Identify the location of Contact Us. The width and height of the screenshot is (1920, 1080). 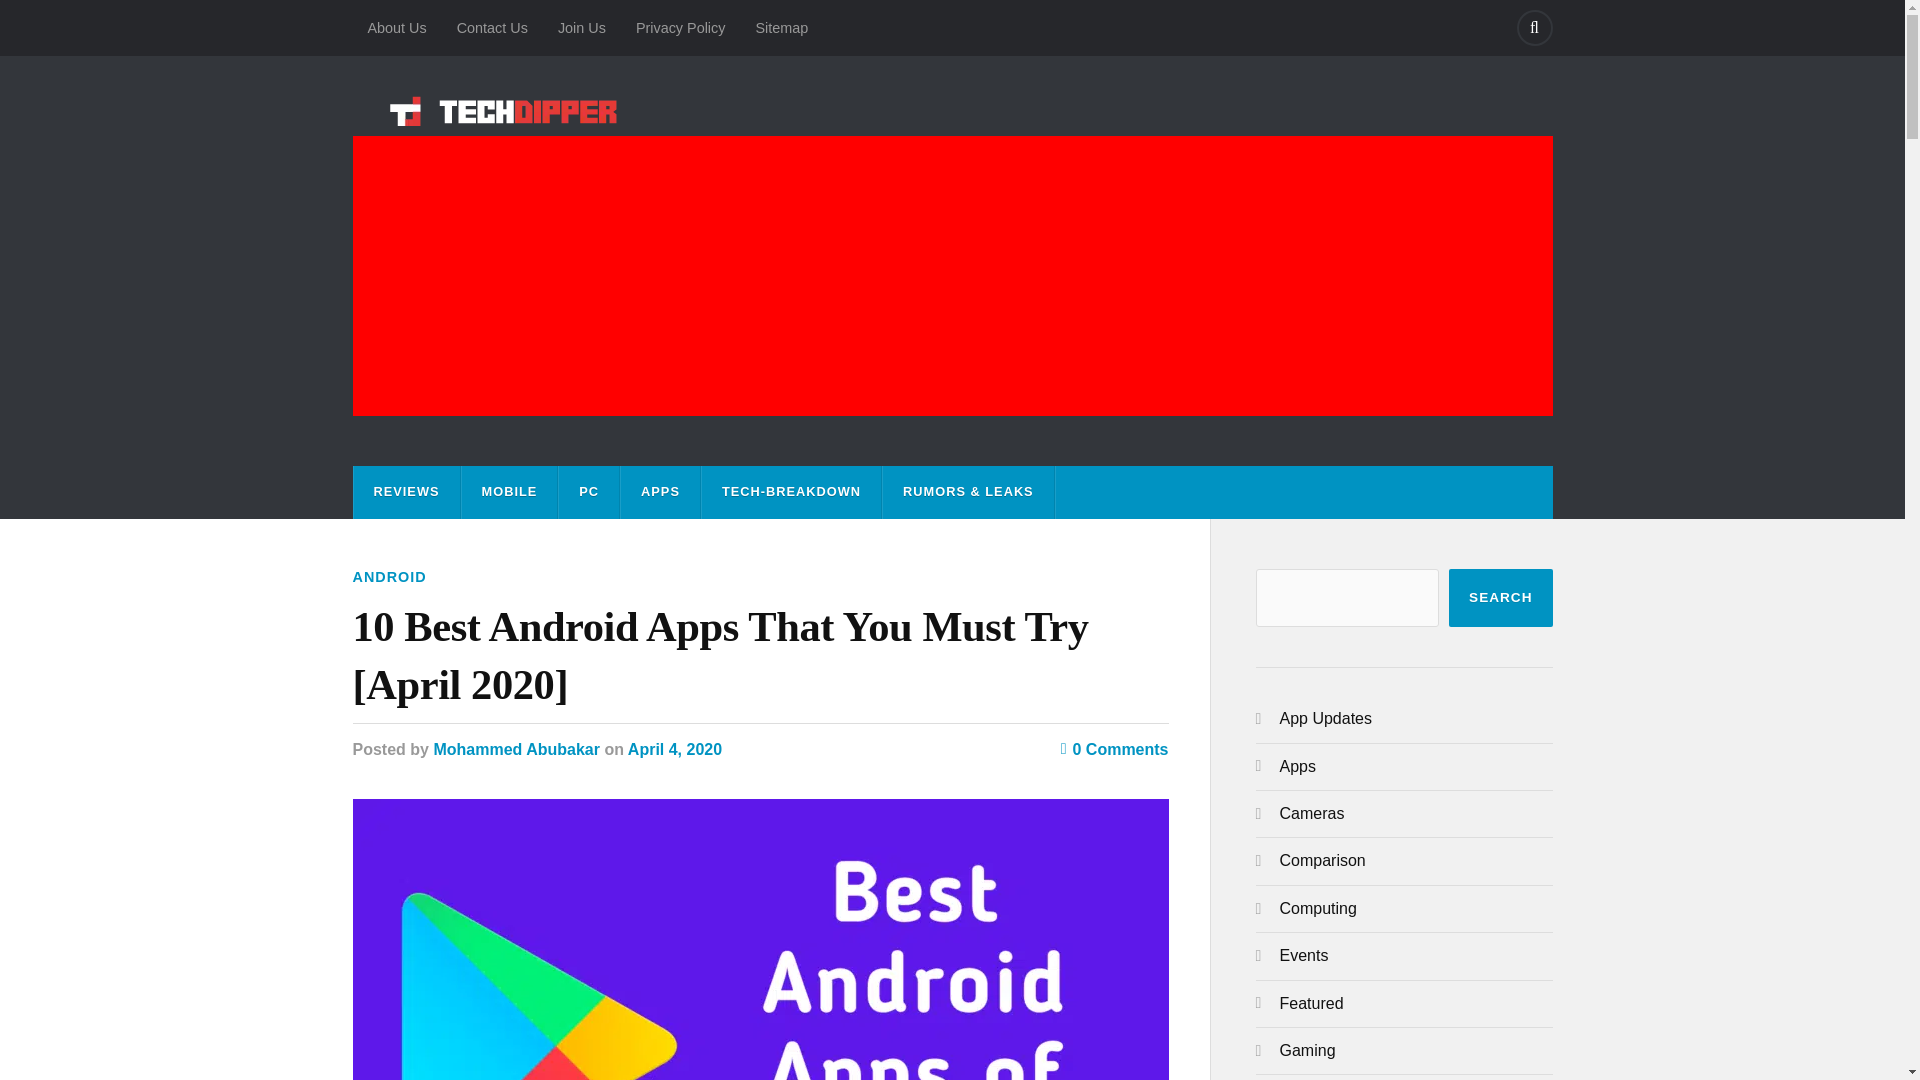
(492, 28).